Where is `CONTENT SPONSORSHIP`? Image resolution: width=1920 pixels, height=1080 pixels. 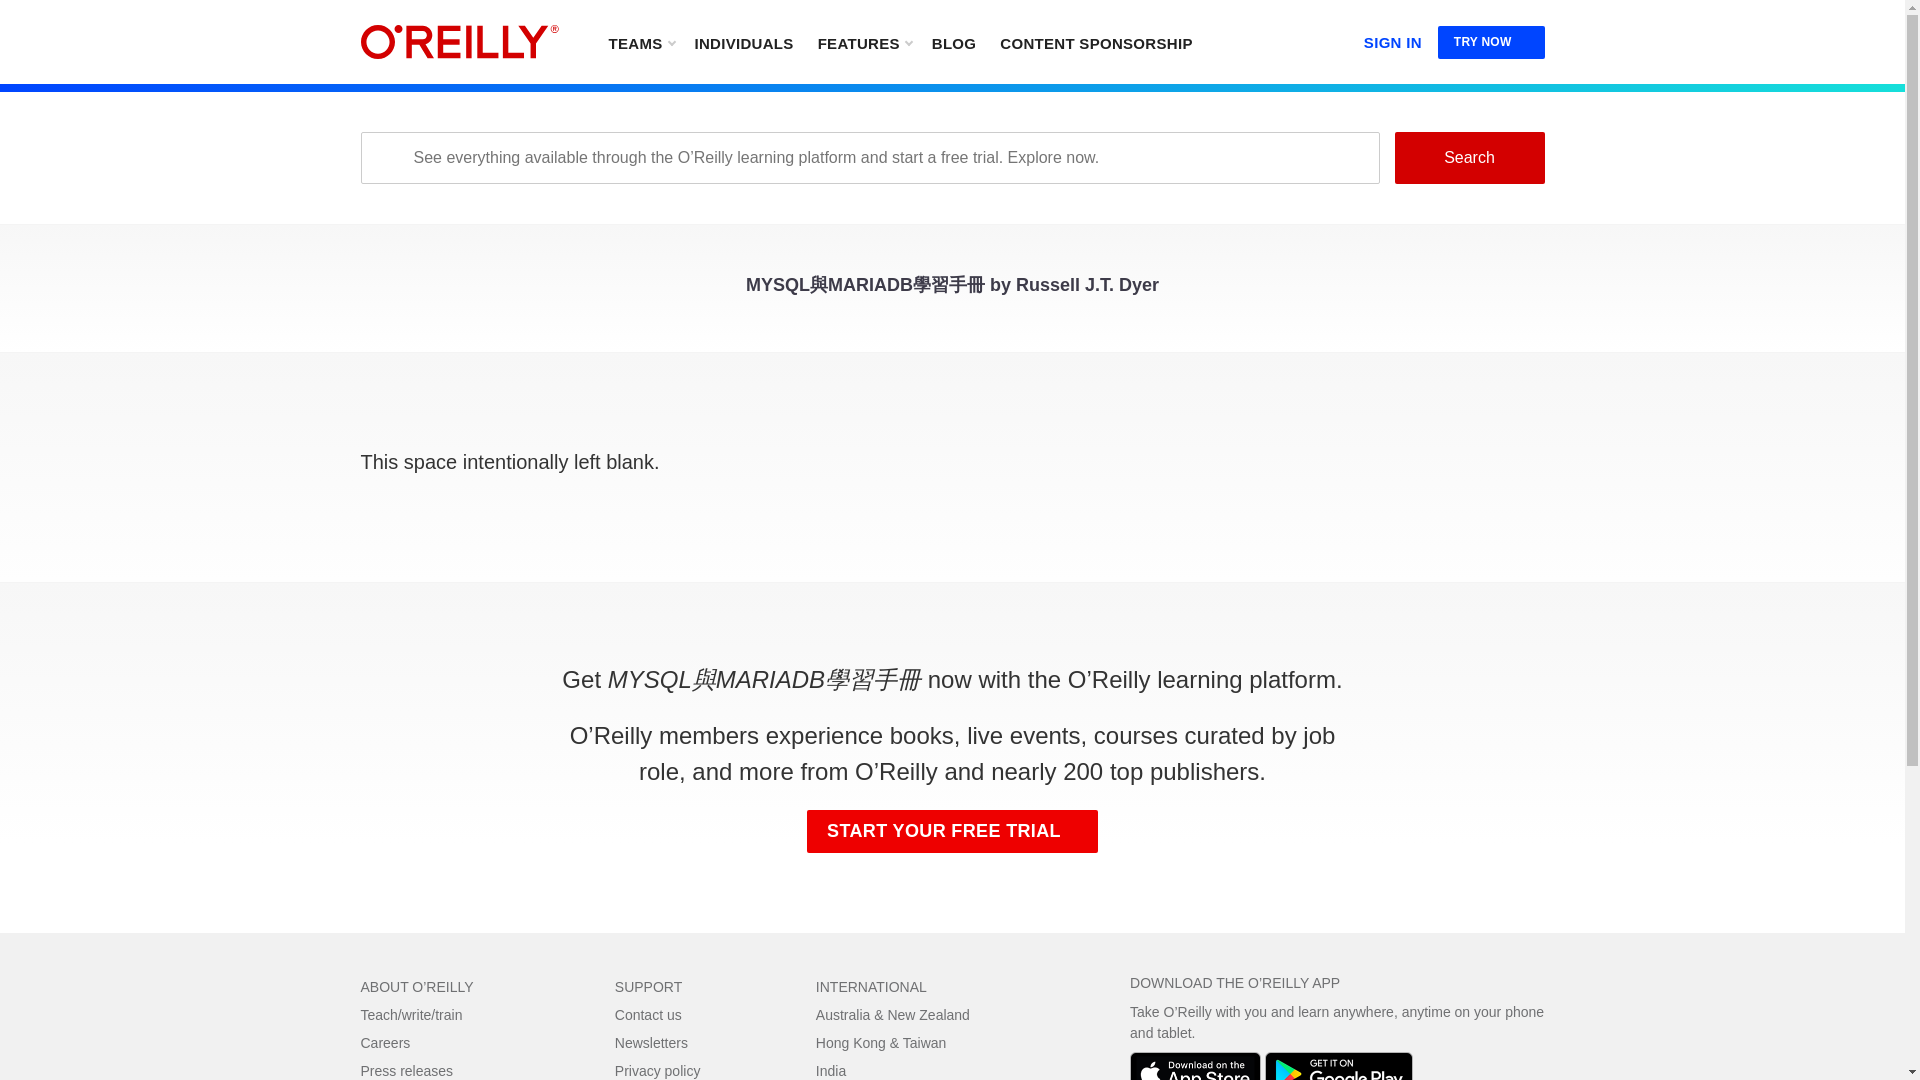
CONTENT SPONSORSHIP is located at coordinates (1096, 42).